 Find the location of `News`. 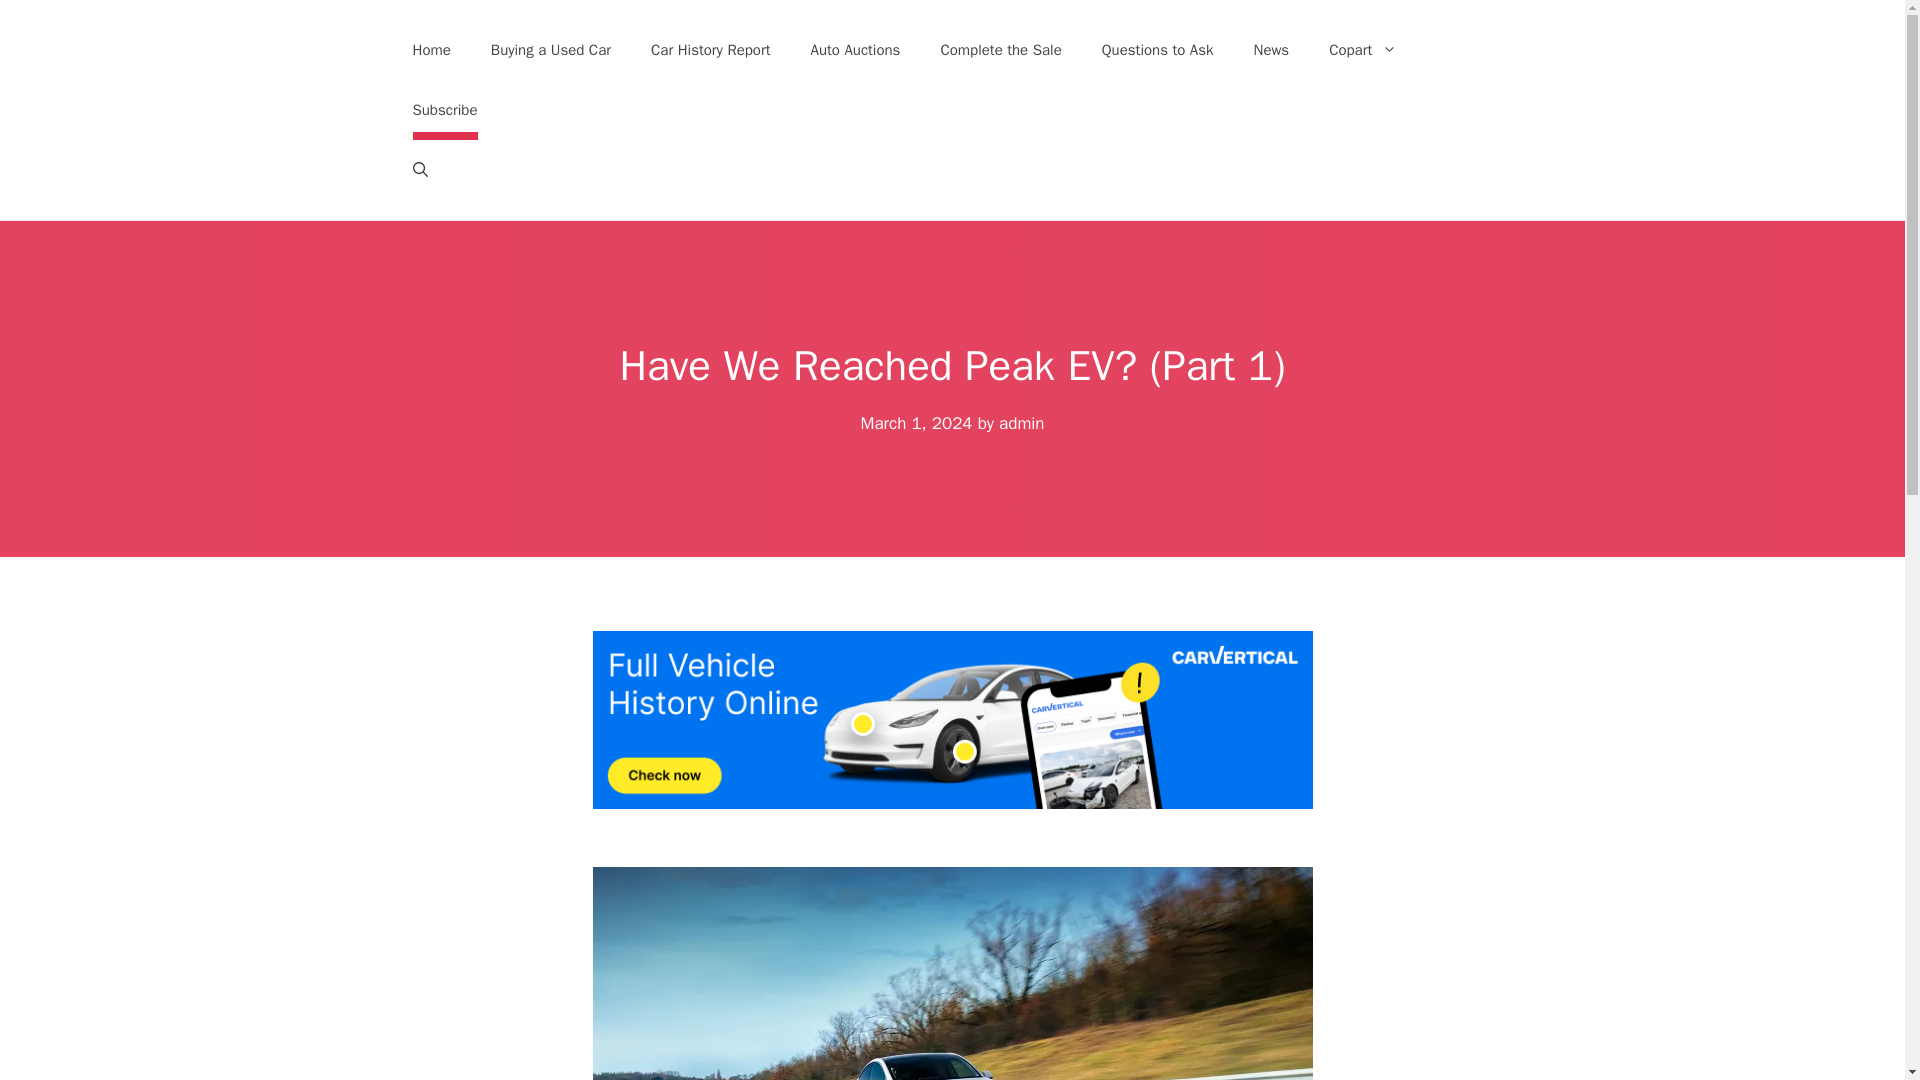

News is located at coordinates (1272, 50).